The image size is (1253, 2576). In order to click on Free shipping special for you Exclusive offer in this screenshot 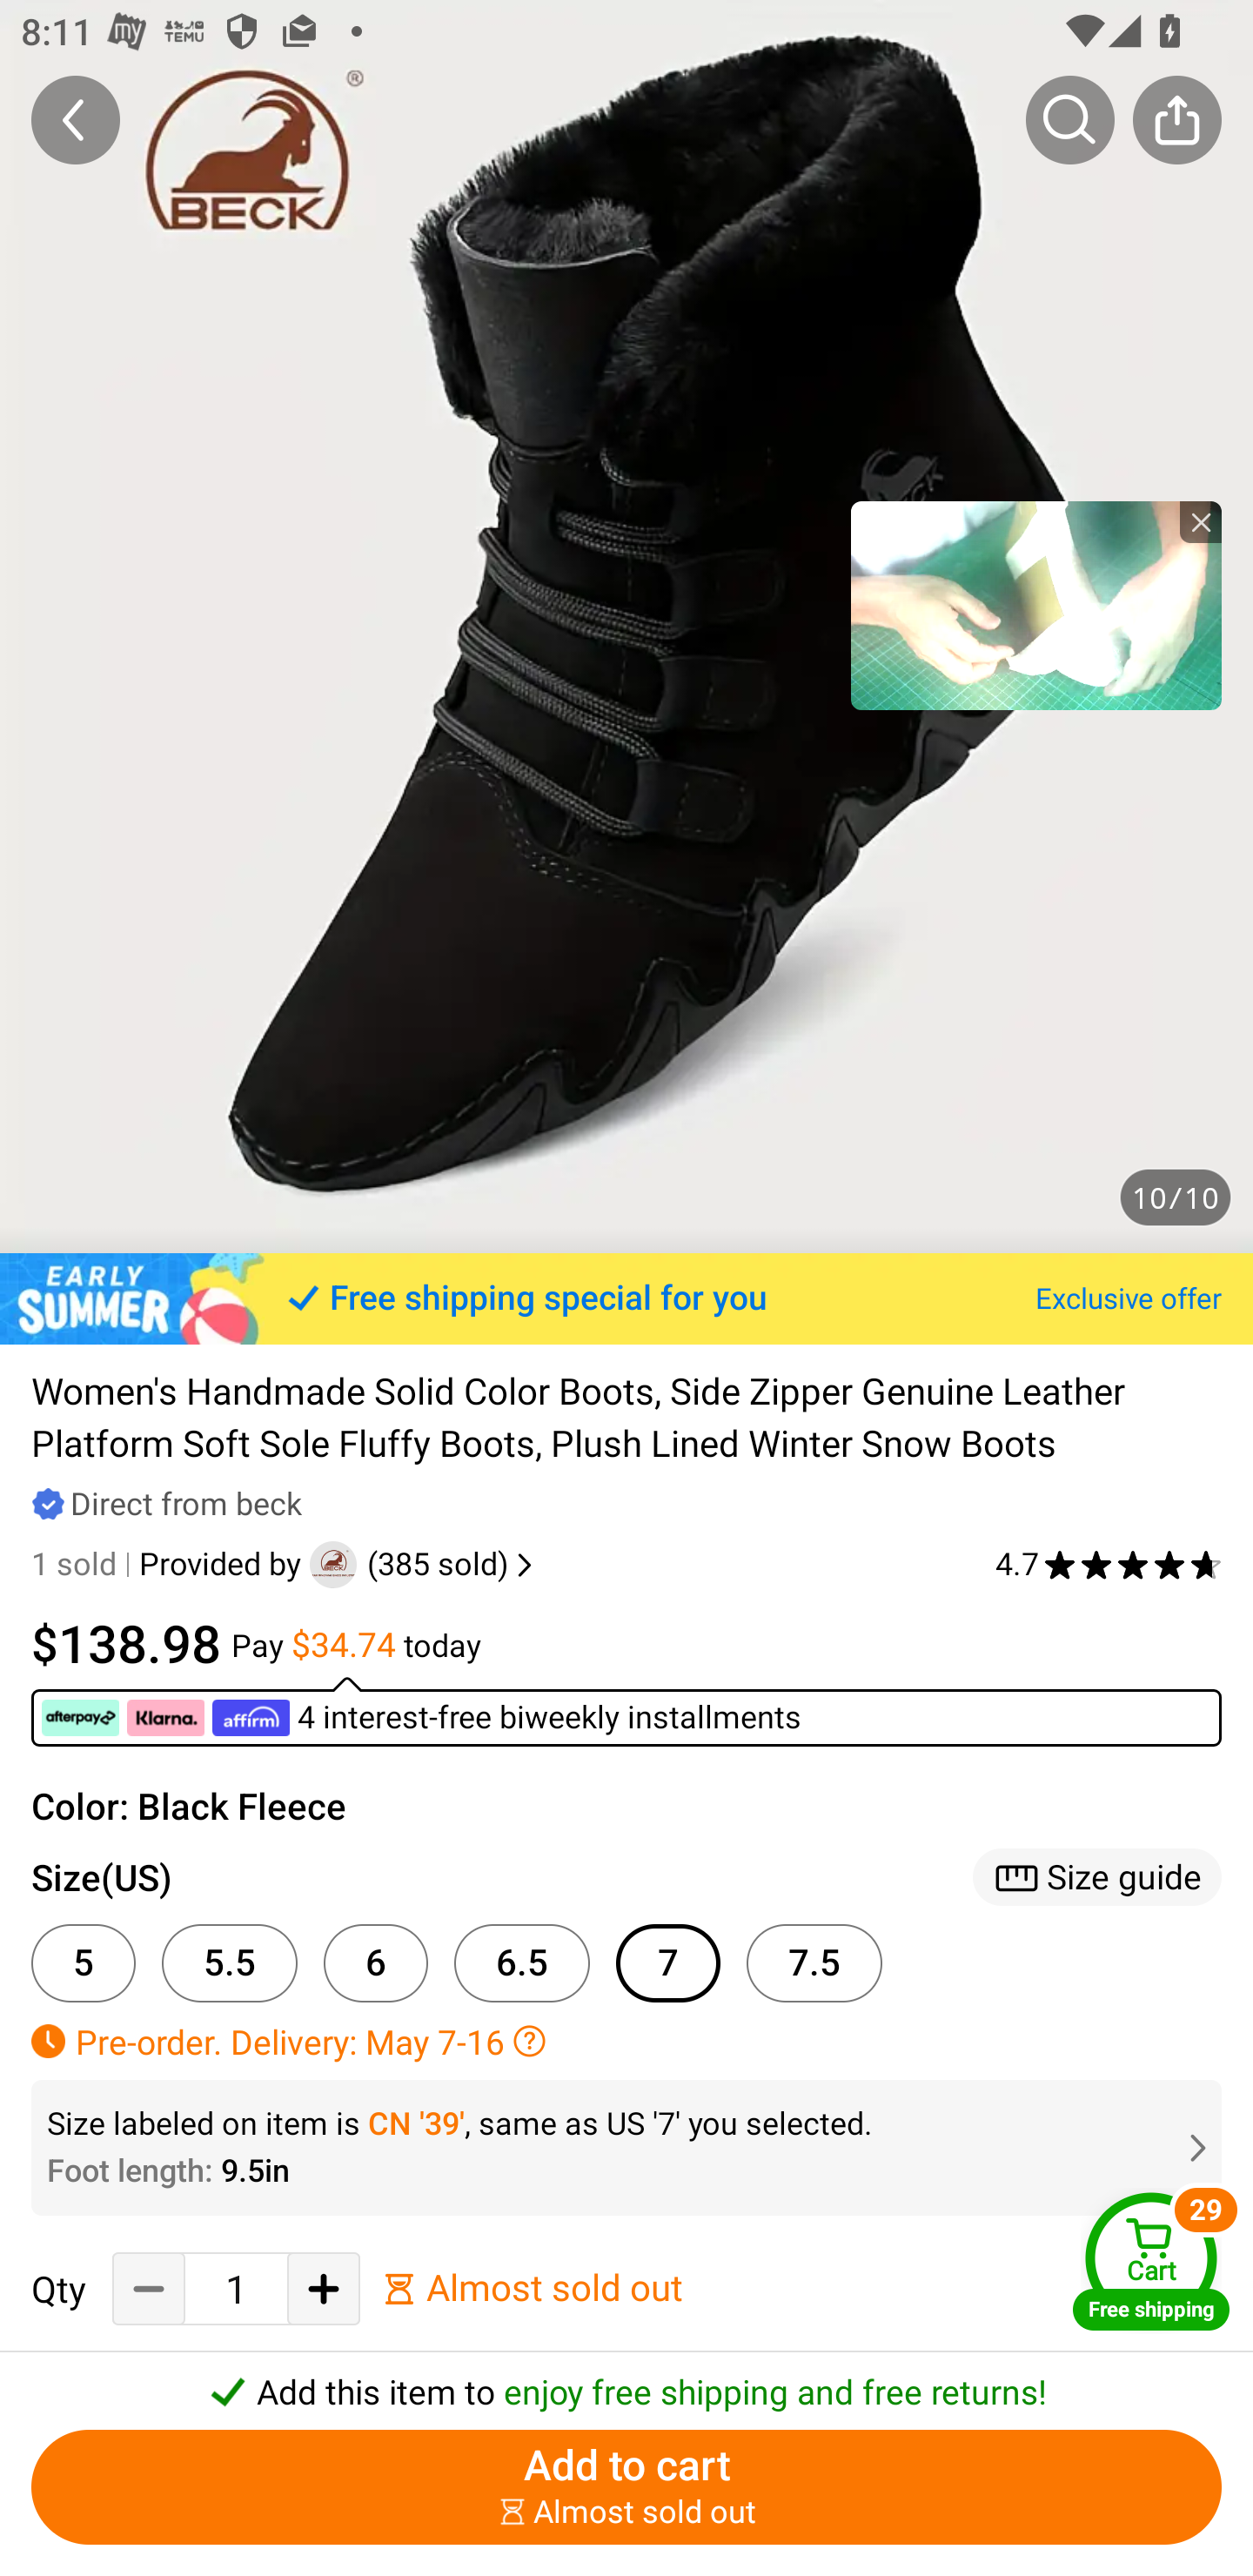, I will do `click(626, 1298)`.